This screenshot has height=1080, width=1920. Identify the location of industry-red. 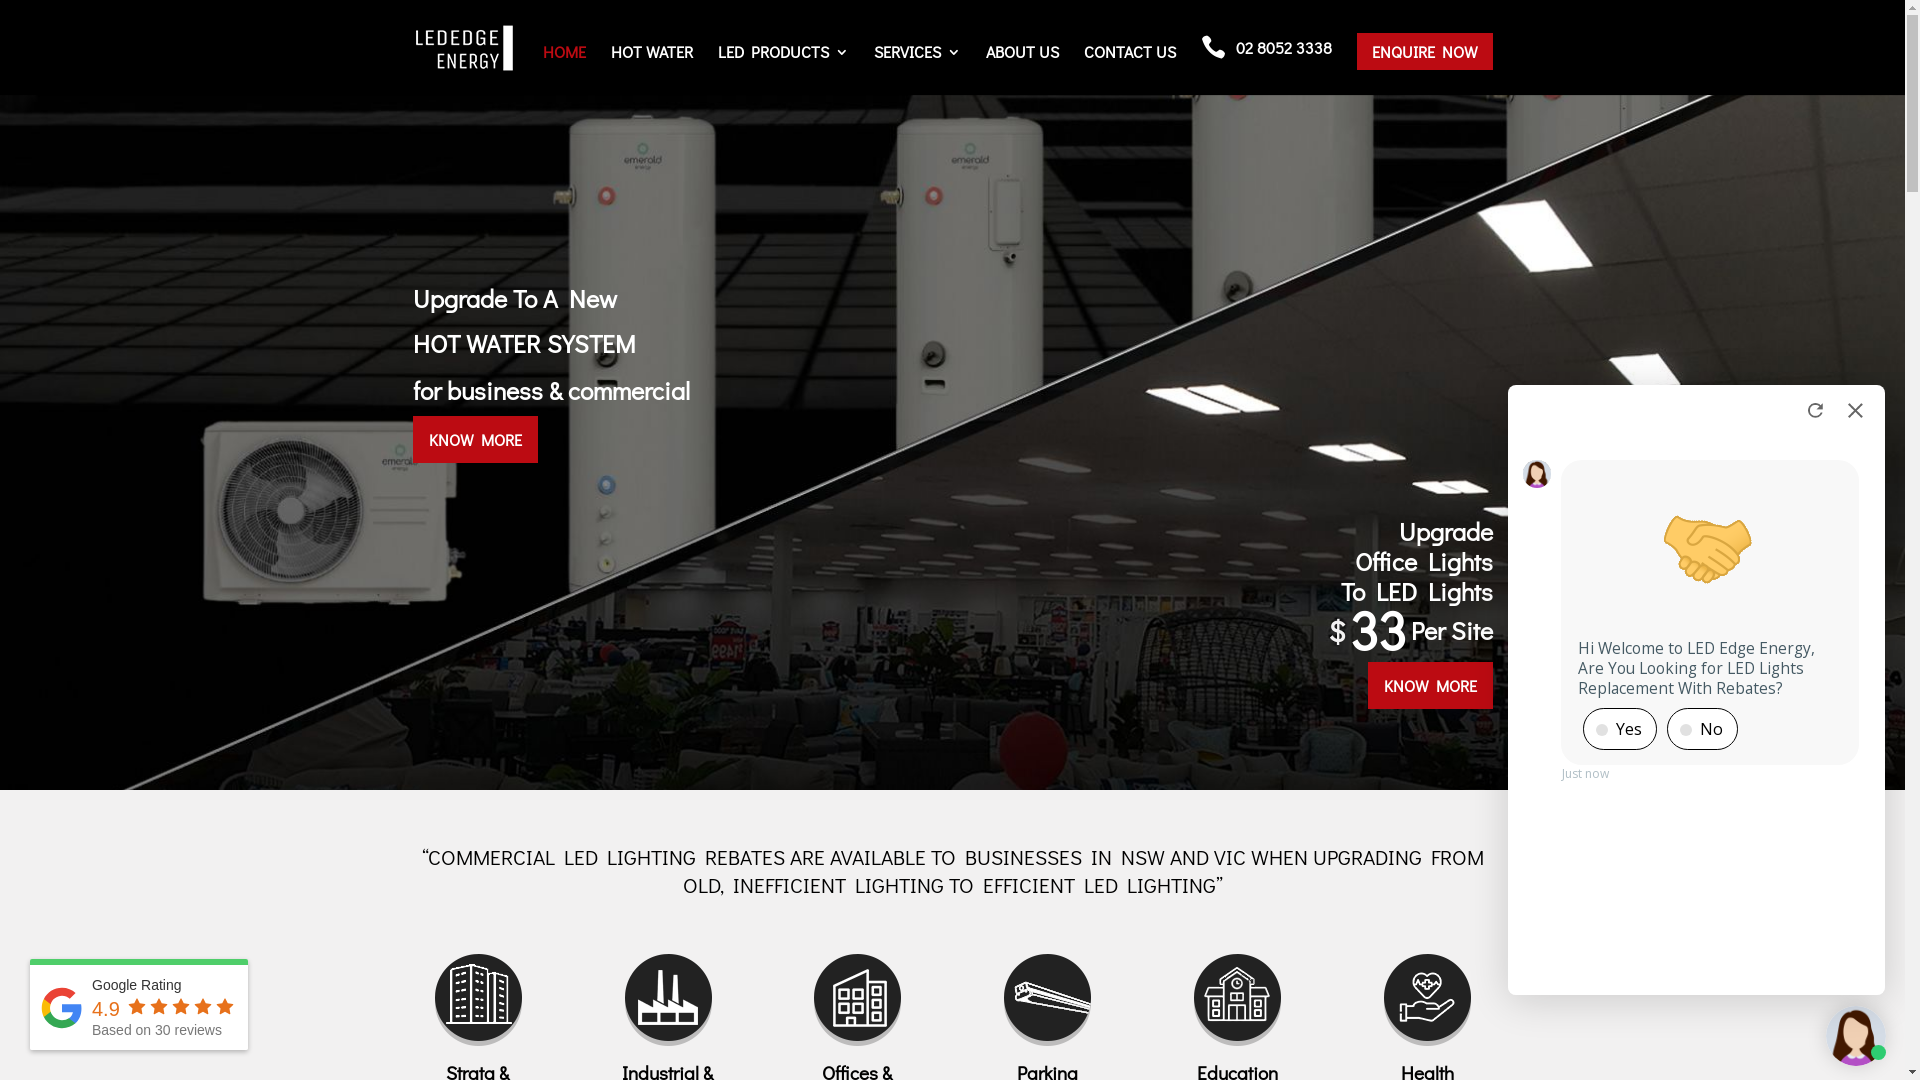
(668, 1000).